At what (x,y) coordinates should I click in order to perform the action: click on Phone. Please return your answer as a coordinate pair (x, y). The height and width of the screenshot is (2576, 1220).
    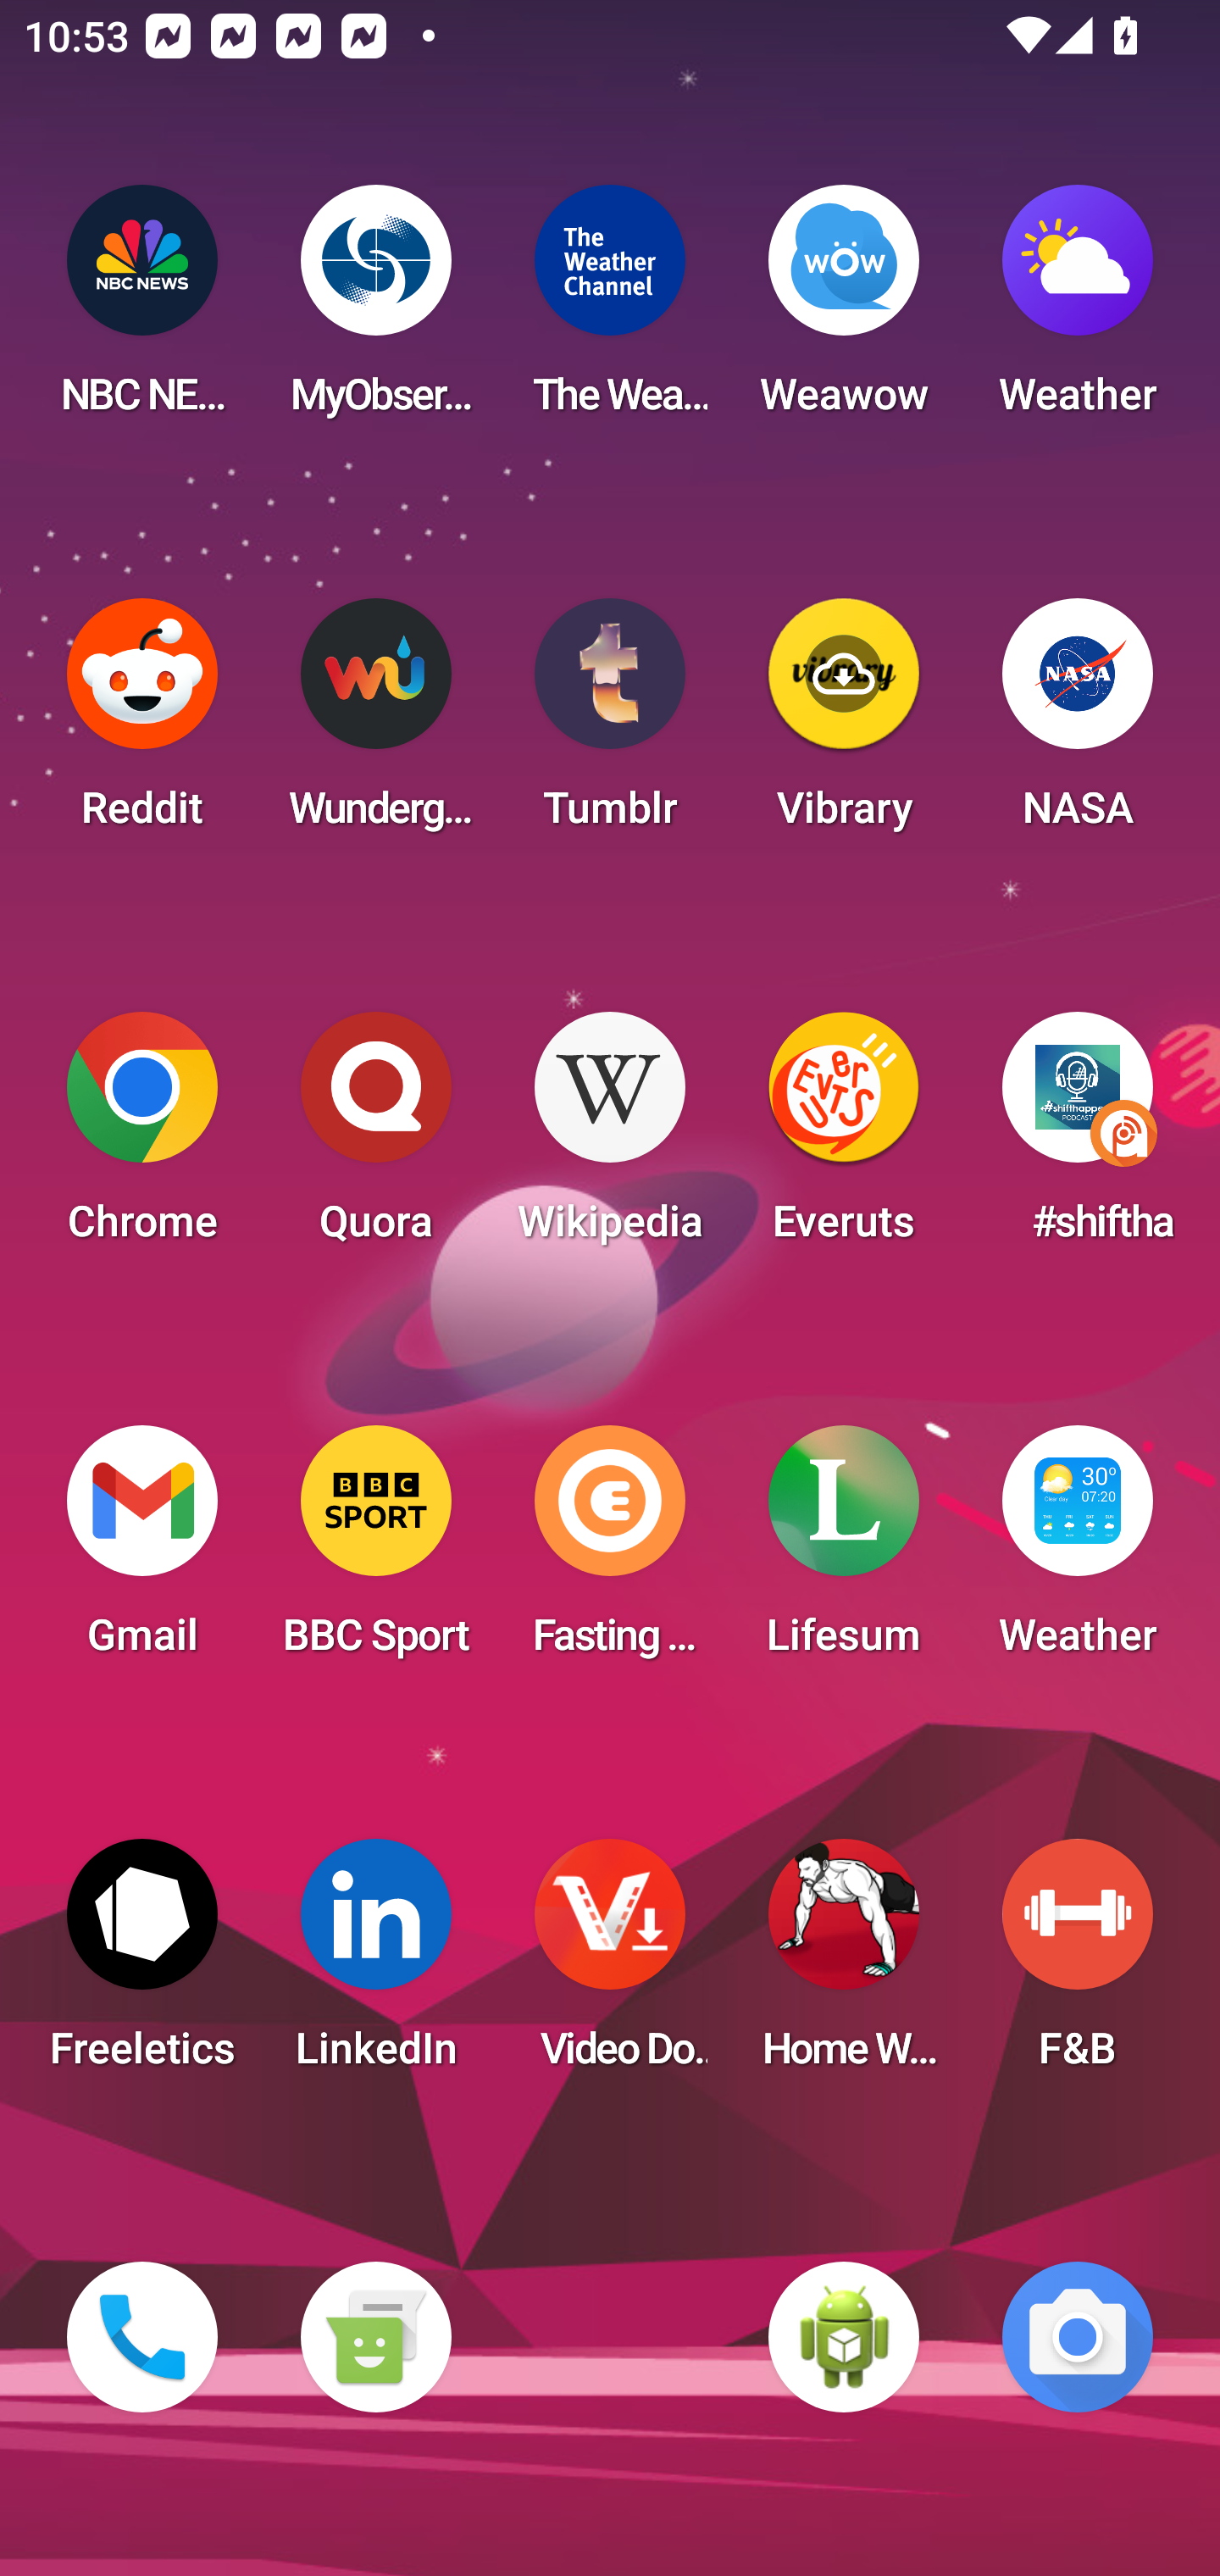
    Looking at the image, I should click on (142, 2337).